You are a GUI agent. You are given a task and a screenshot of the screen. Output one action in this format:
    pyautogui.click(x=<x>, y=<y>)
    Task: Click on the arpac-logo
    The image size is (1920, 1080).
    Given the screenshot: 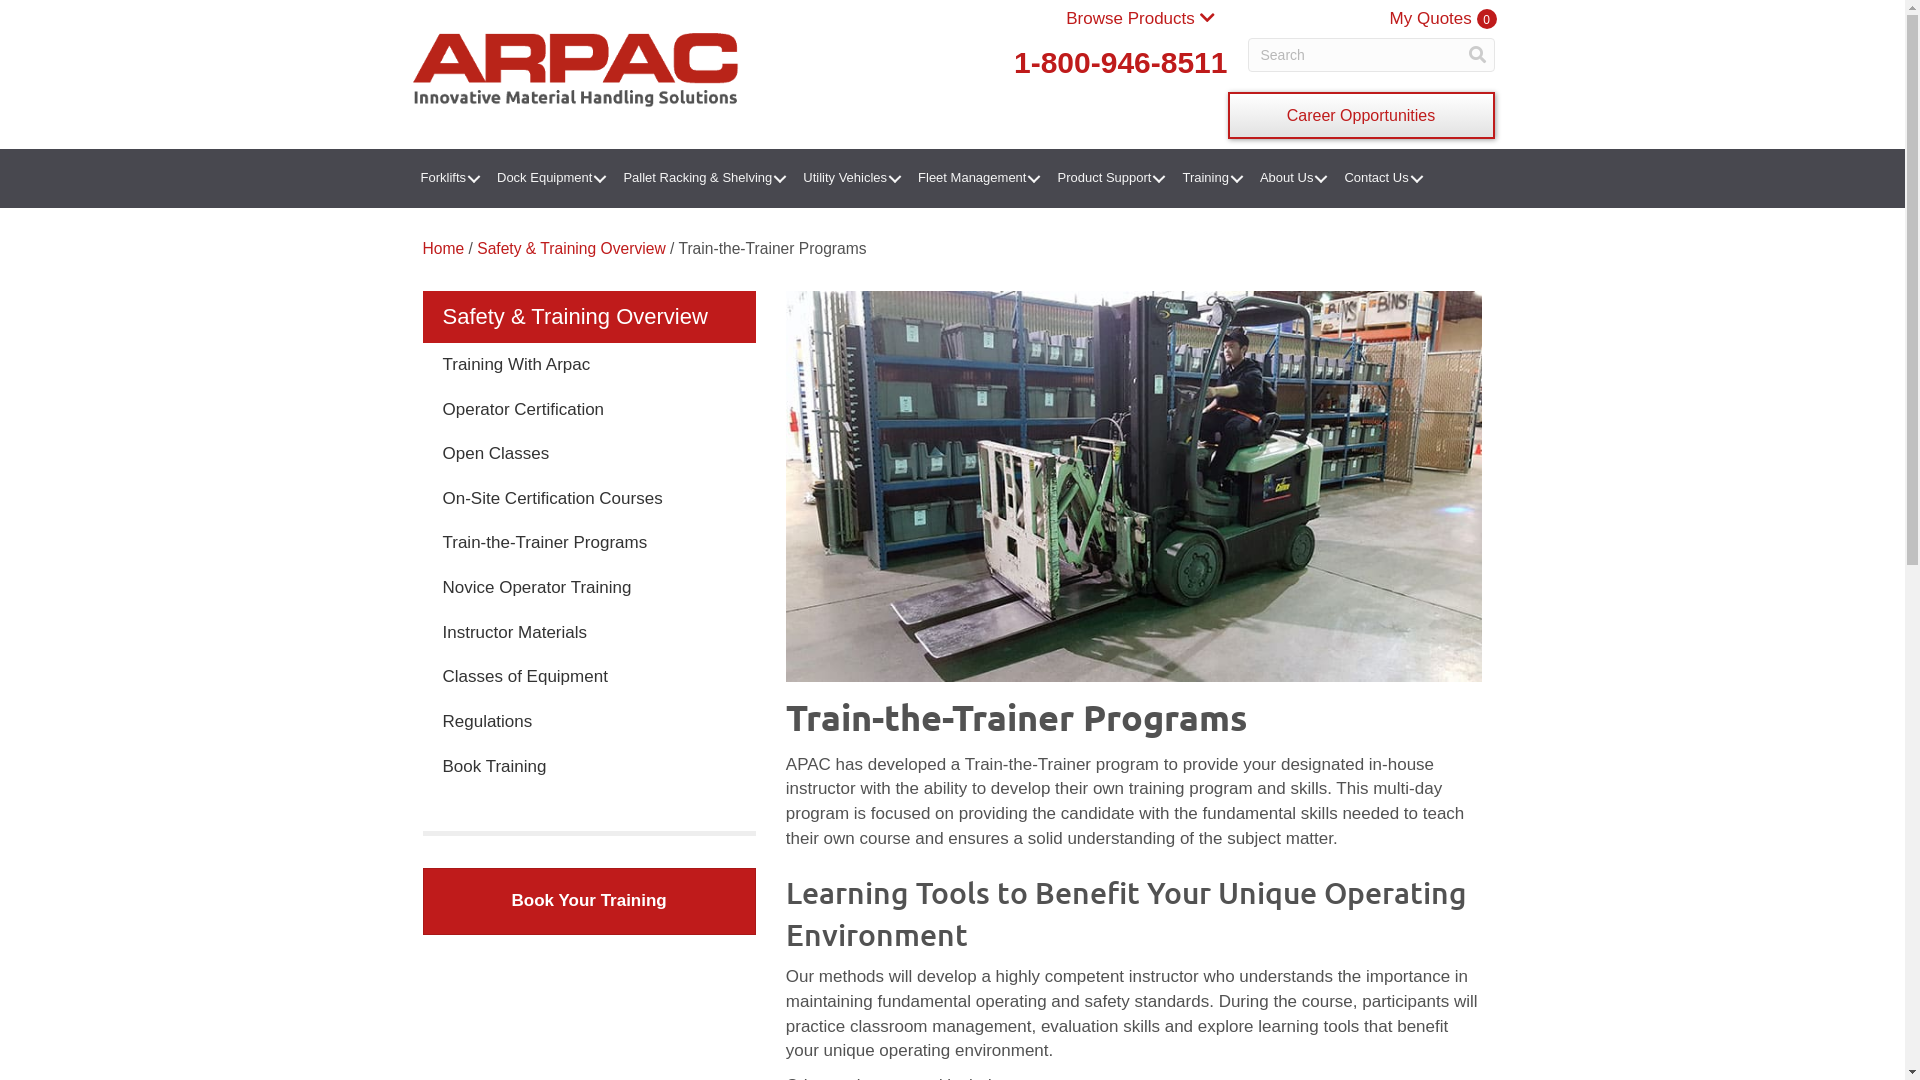 What is the action you would take?
    pyautogui.click(x=574, y=69)
    